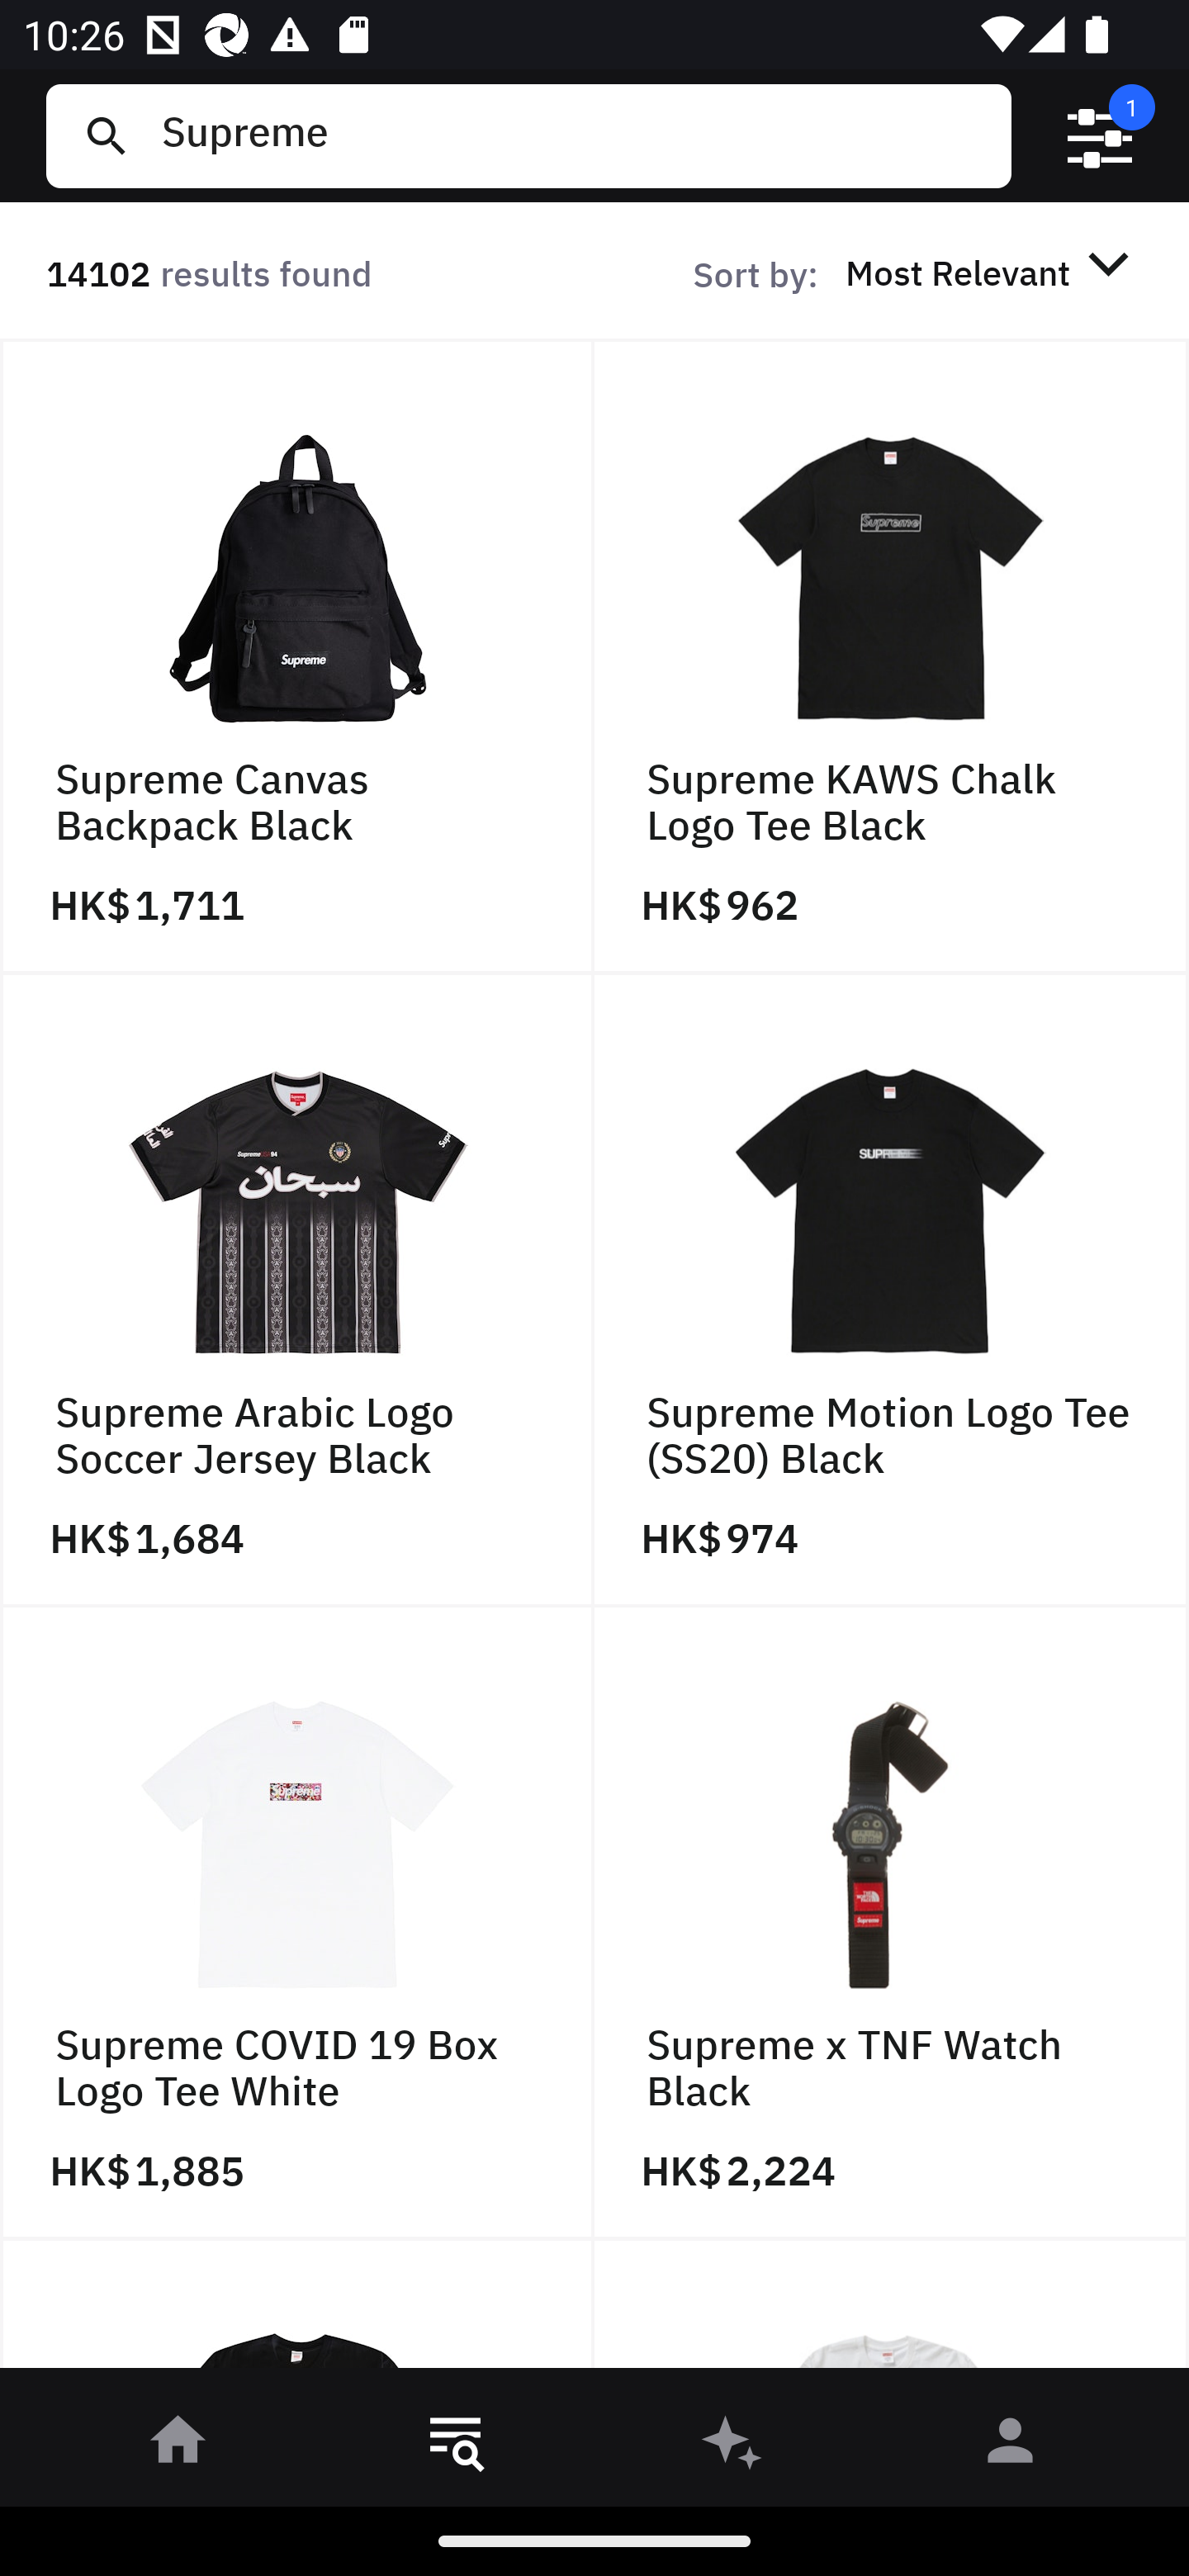  I want to click on Supreme Arabic Logo Soccer Jersey Black HK$ 1,684, so click(297, 1290).